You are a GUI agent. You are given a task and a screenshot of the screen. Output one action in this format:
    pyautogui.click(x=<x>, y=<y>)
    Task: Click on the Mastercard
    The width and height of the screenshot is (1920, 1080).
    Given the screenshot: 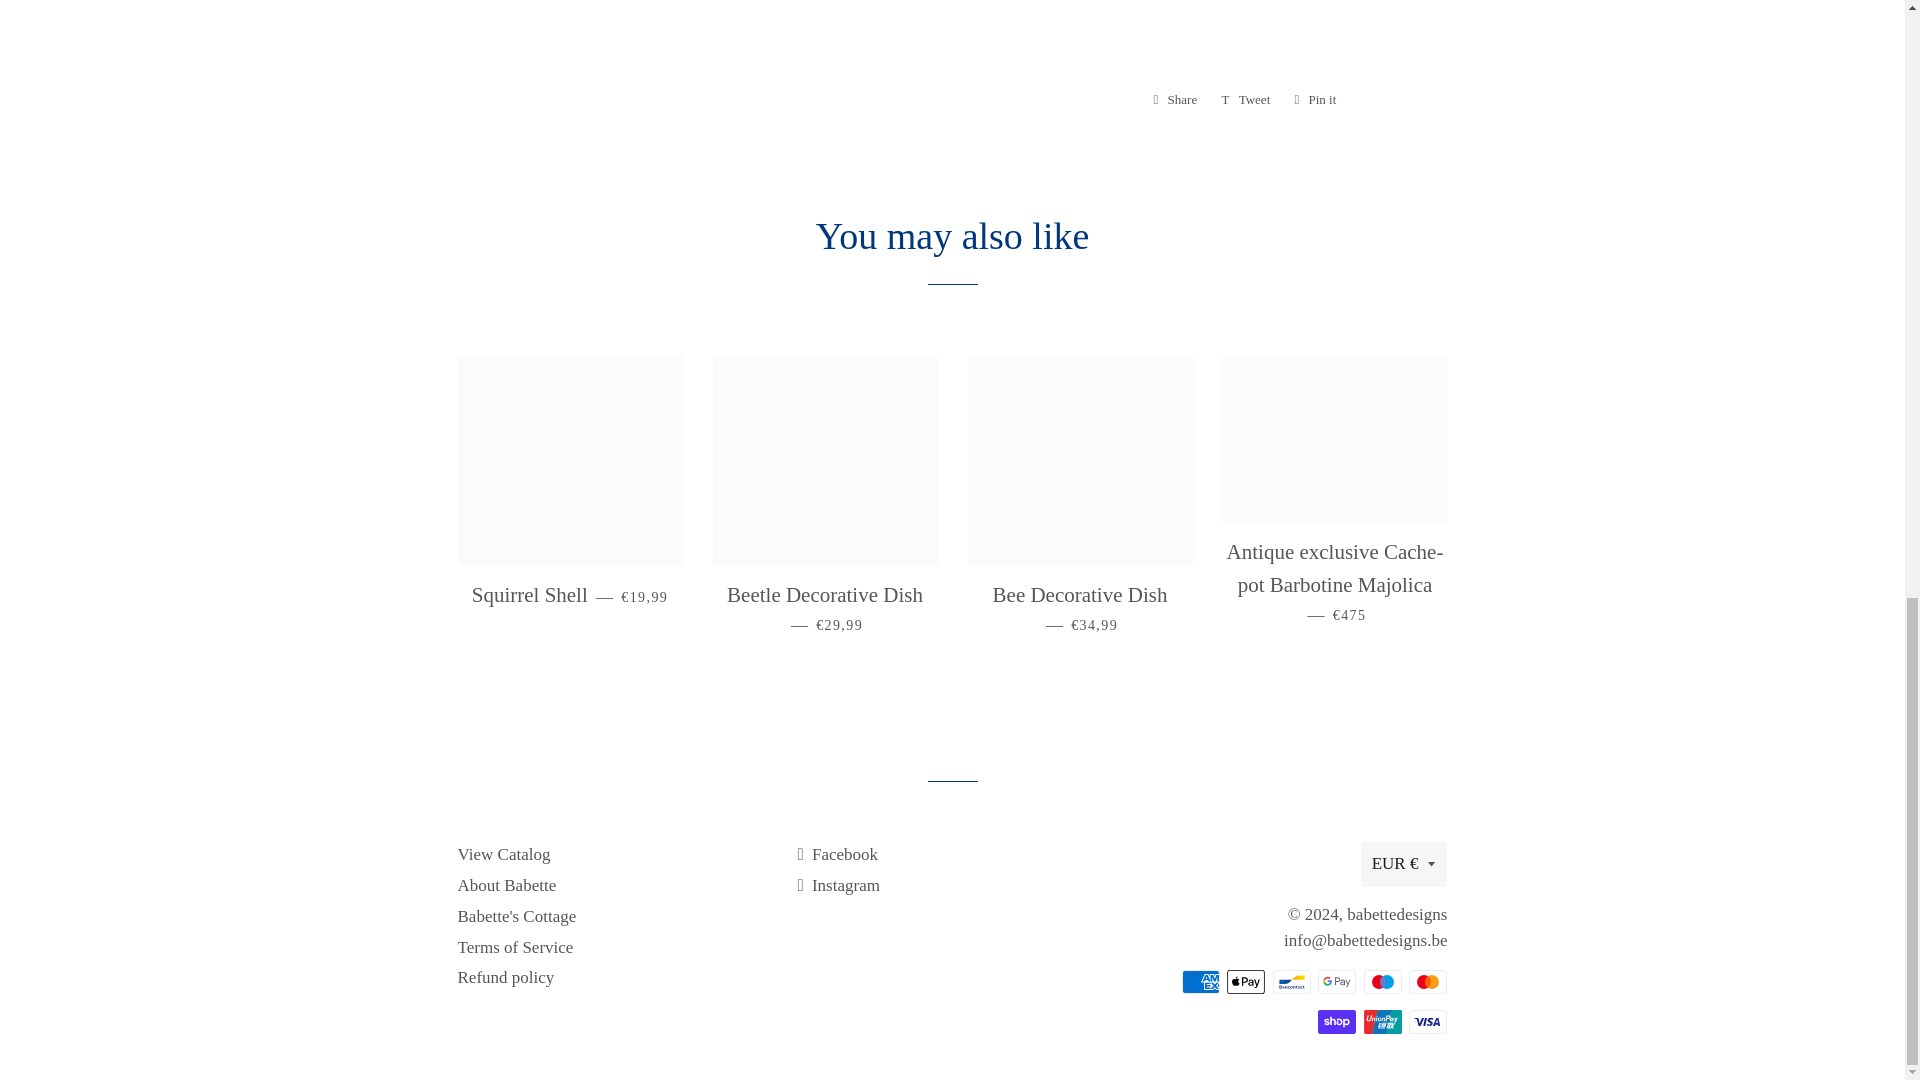 What is the action you would take?
    pyautogui.click(x=1200, y=981)
    